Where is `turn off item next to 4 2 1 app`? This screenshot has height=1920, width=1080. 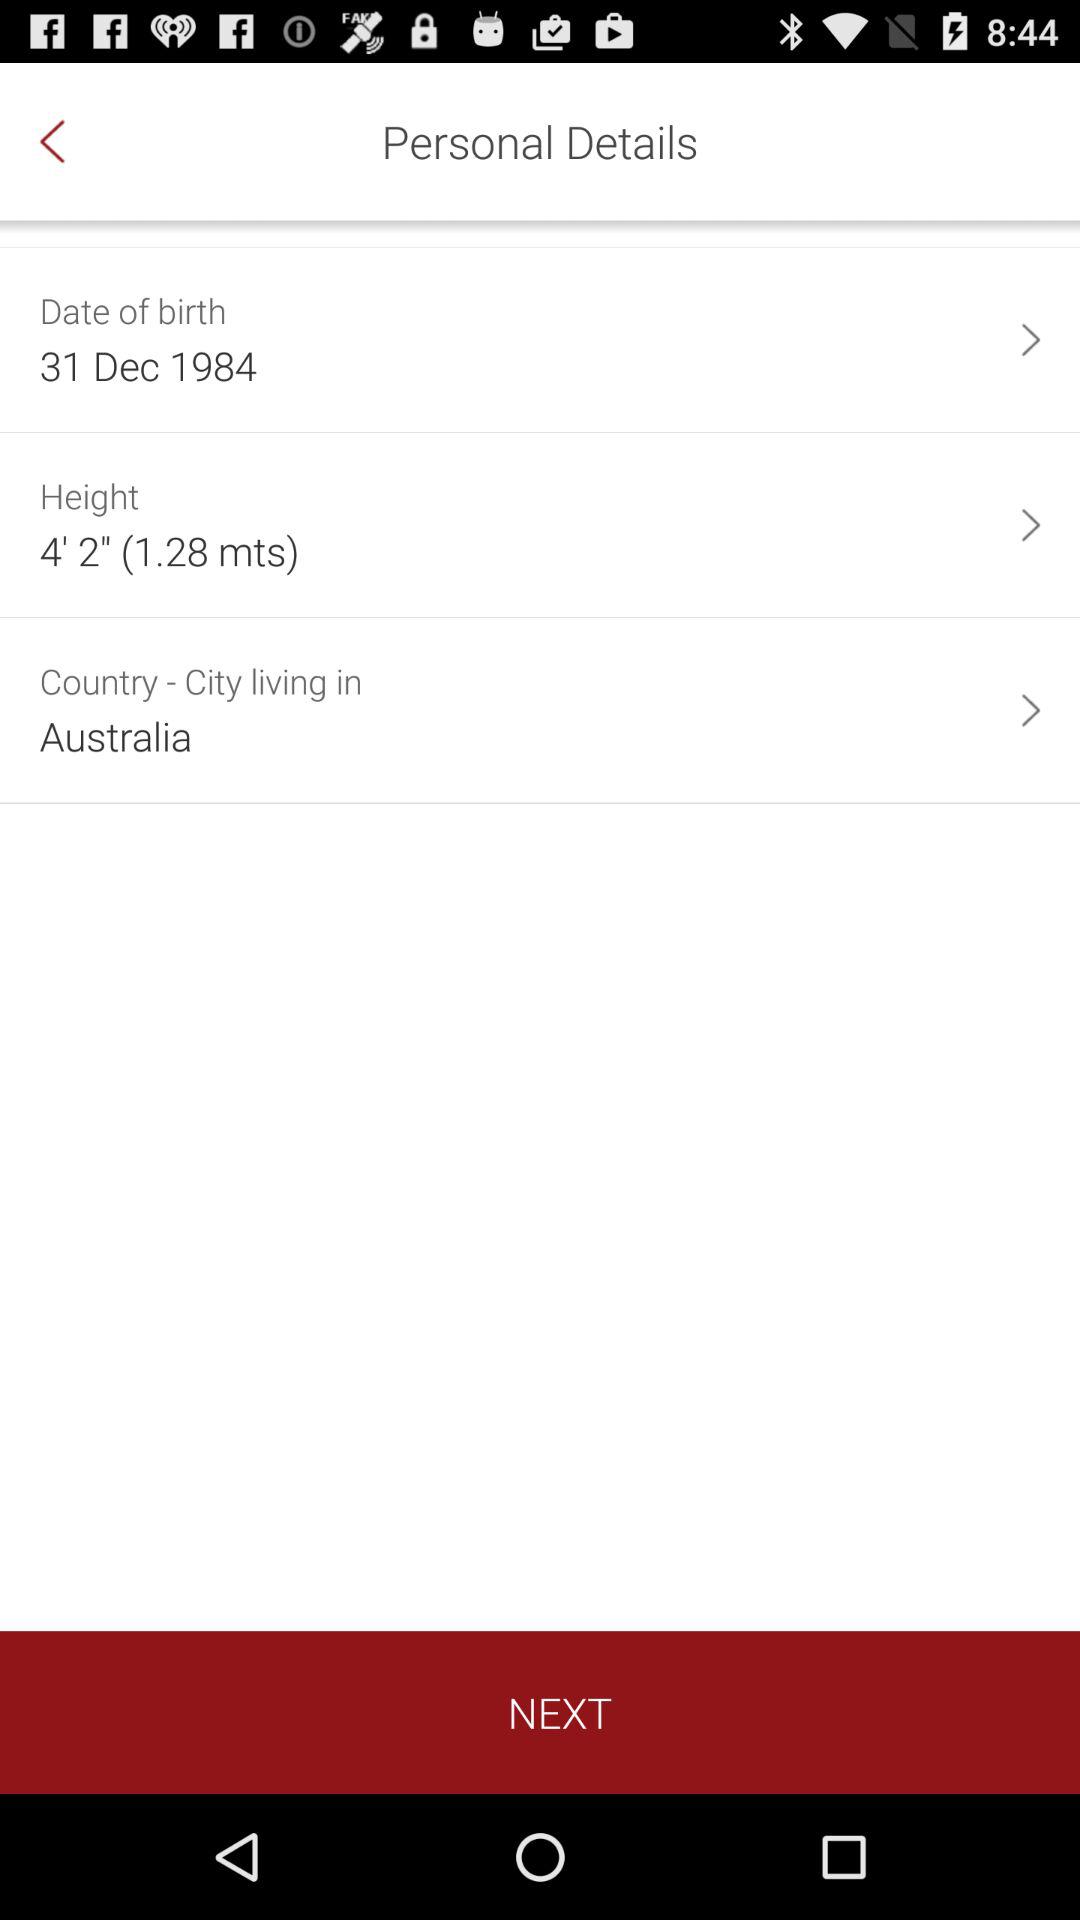 turn off item next to 4 2 1 app is located at coordinates (1030, 524).